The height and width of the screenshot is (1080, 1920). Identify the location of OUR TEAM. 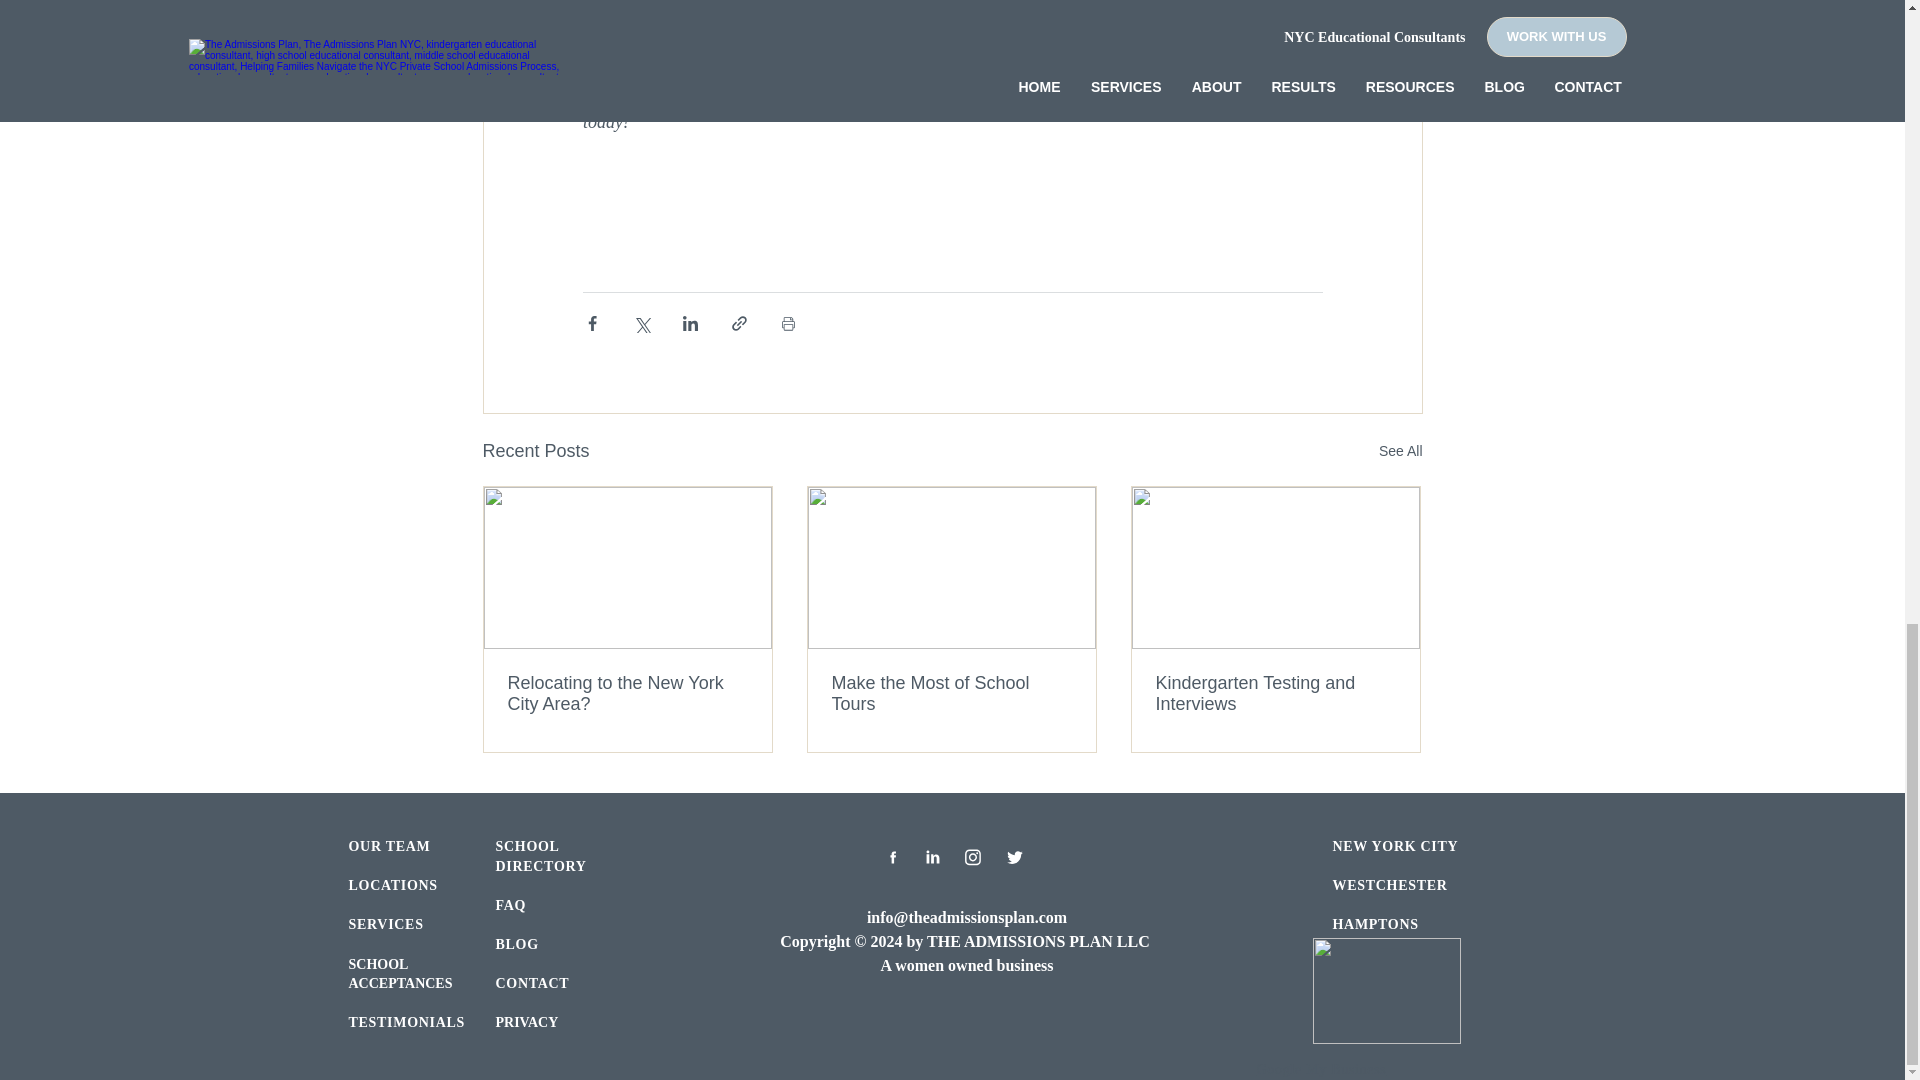
(388, 846).